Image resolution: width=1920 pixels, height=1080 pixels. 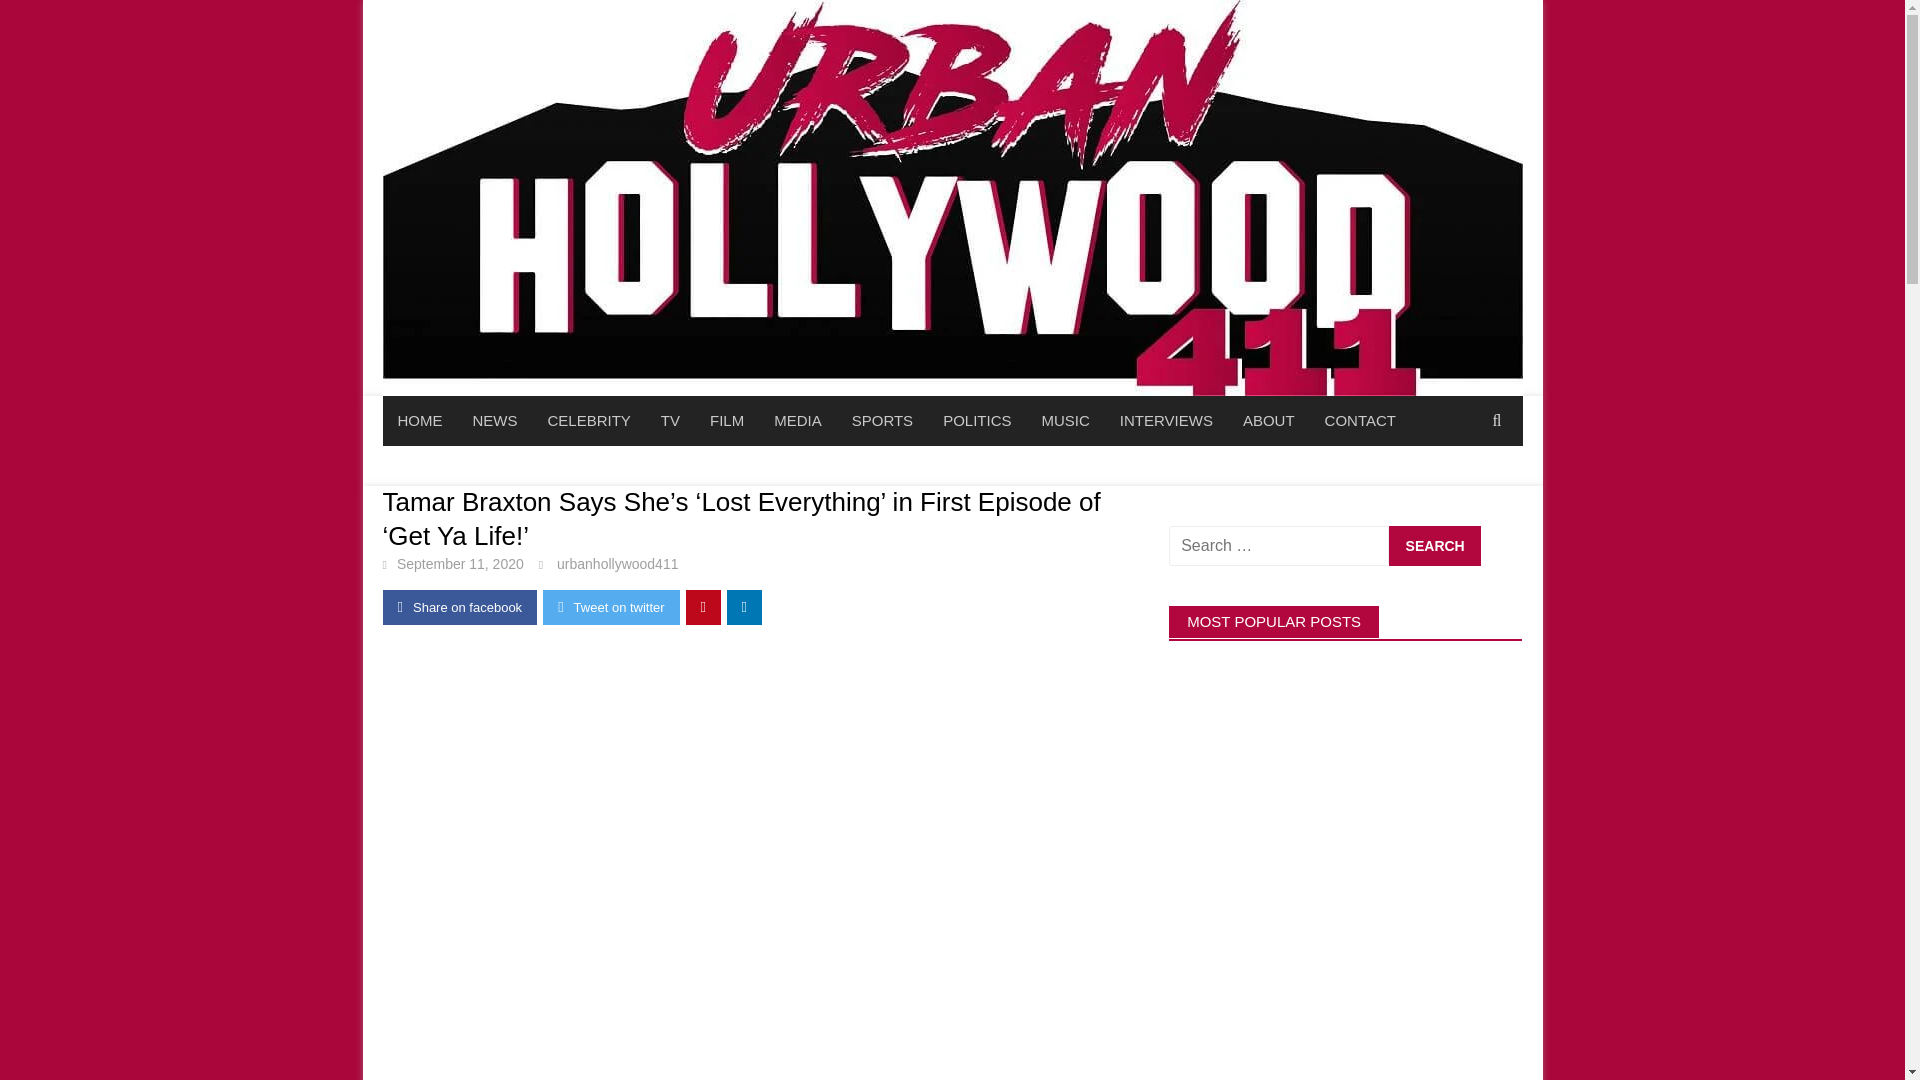 What do you see at coordinates (976, 421) in the screenshot?
I see `POLITICS` at bounding box center [976, 421].